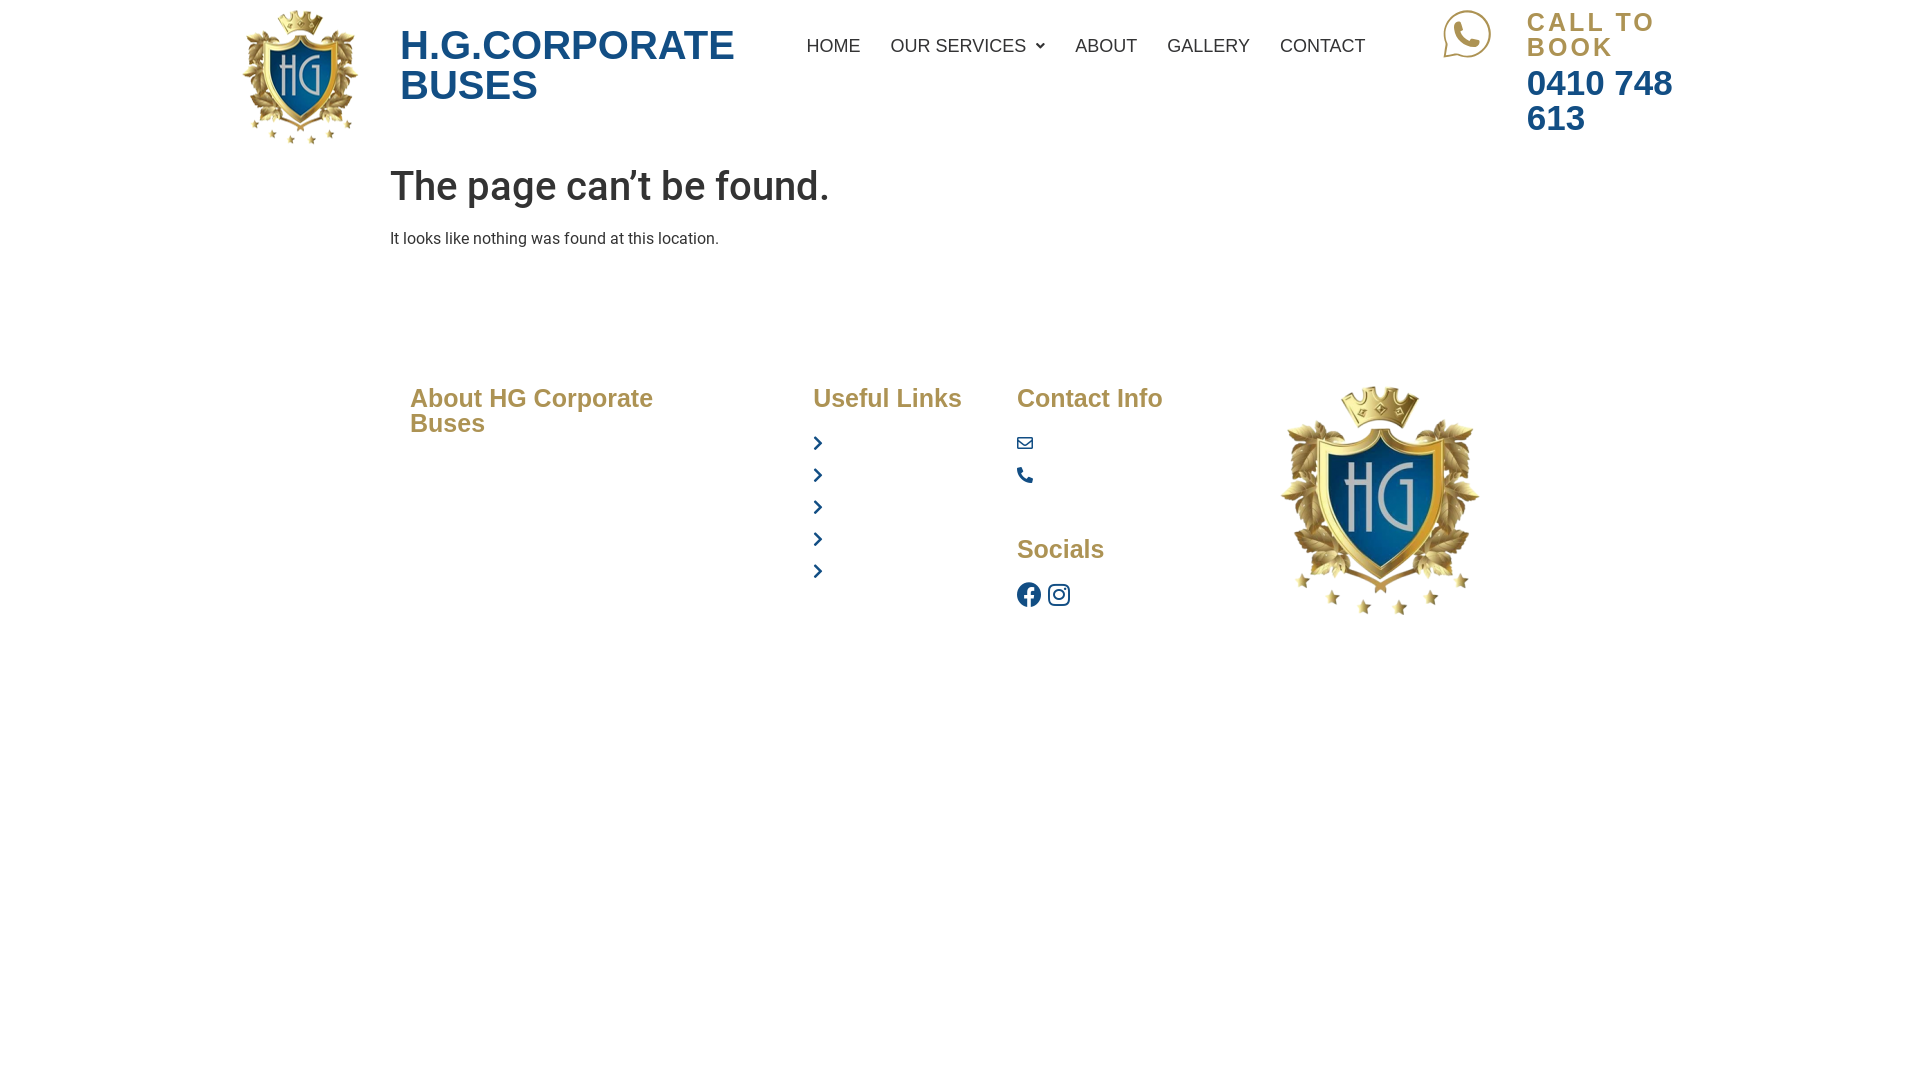 The image size is (1920, 1080). What do you see at coordinates (905, 539) in the screenshot?
I see `Gallery` at bounding box center [905, 539].